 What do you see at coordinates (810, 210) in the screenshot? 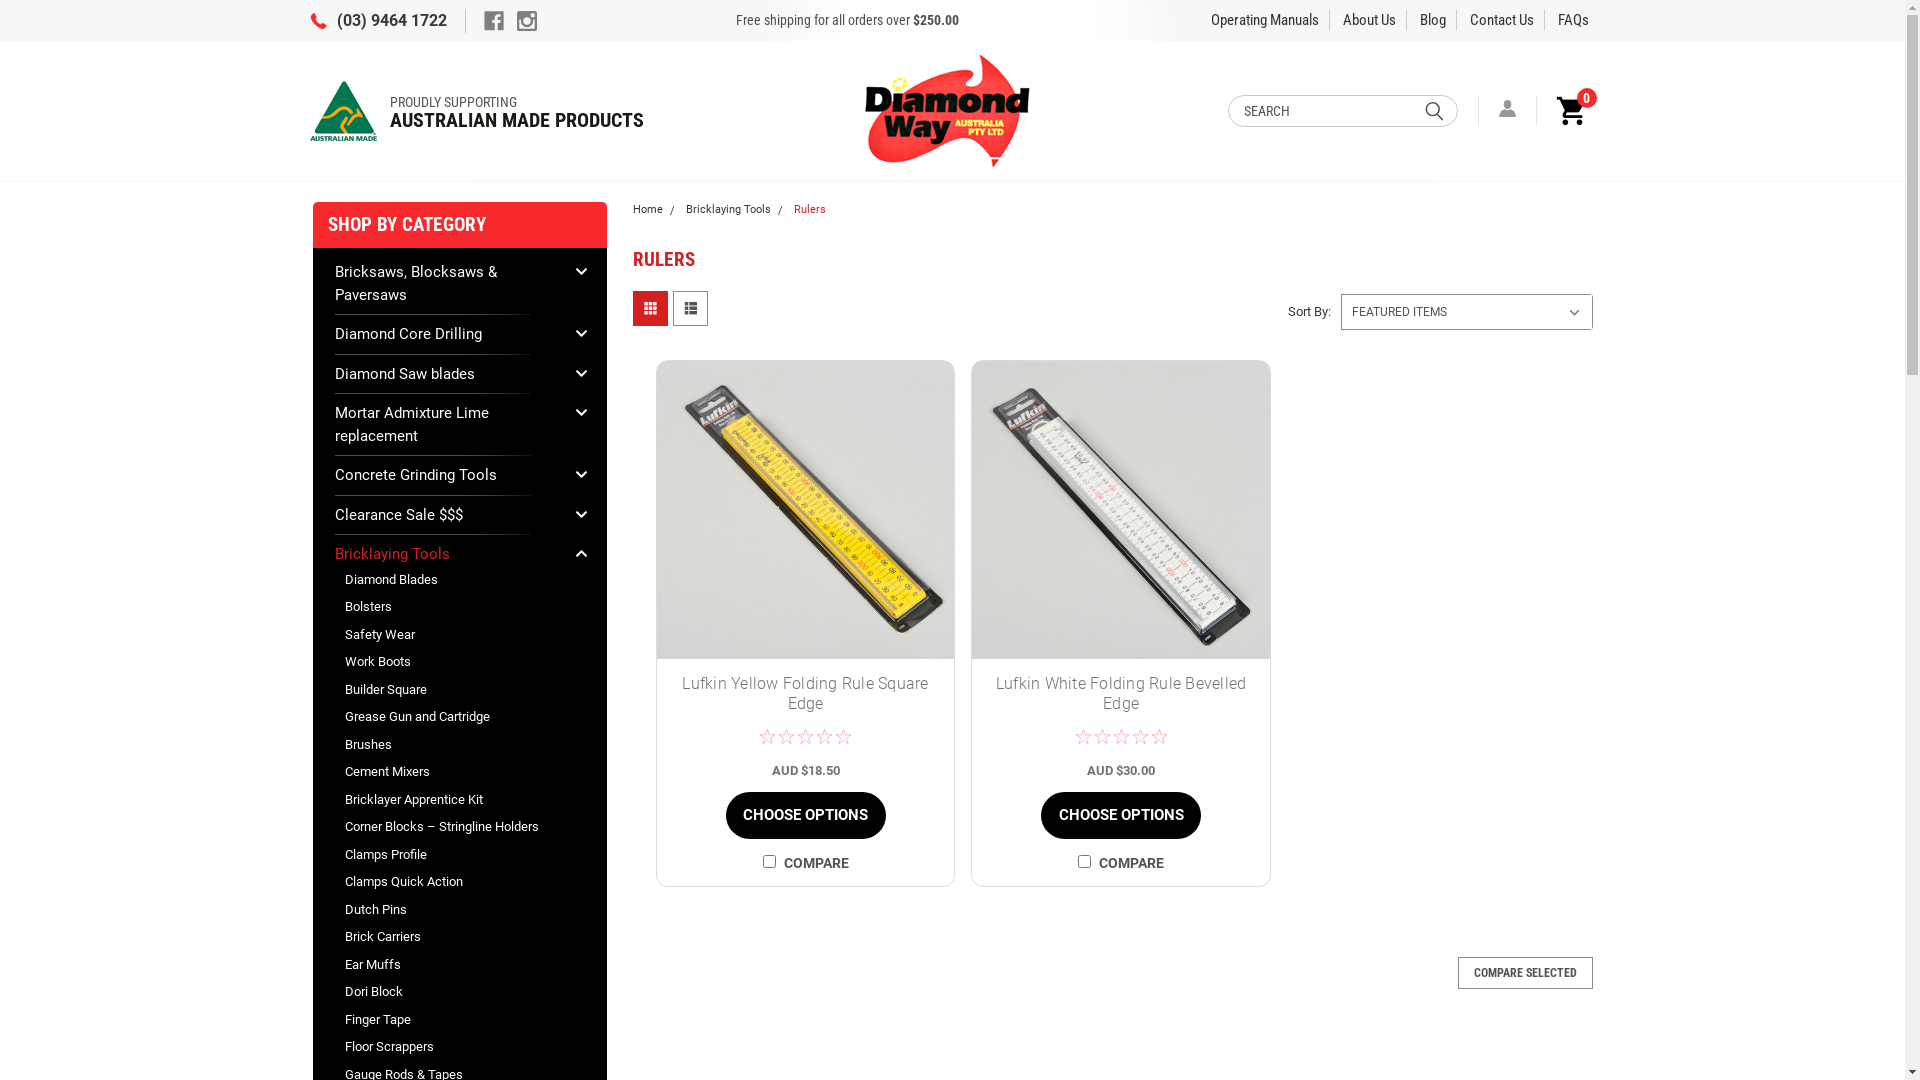
I see `Rulers` at bounding box center [810, 210].